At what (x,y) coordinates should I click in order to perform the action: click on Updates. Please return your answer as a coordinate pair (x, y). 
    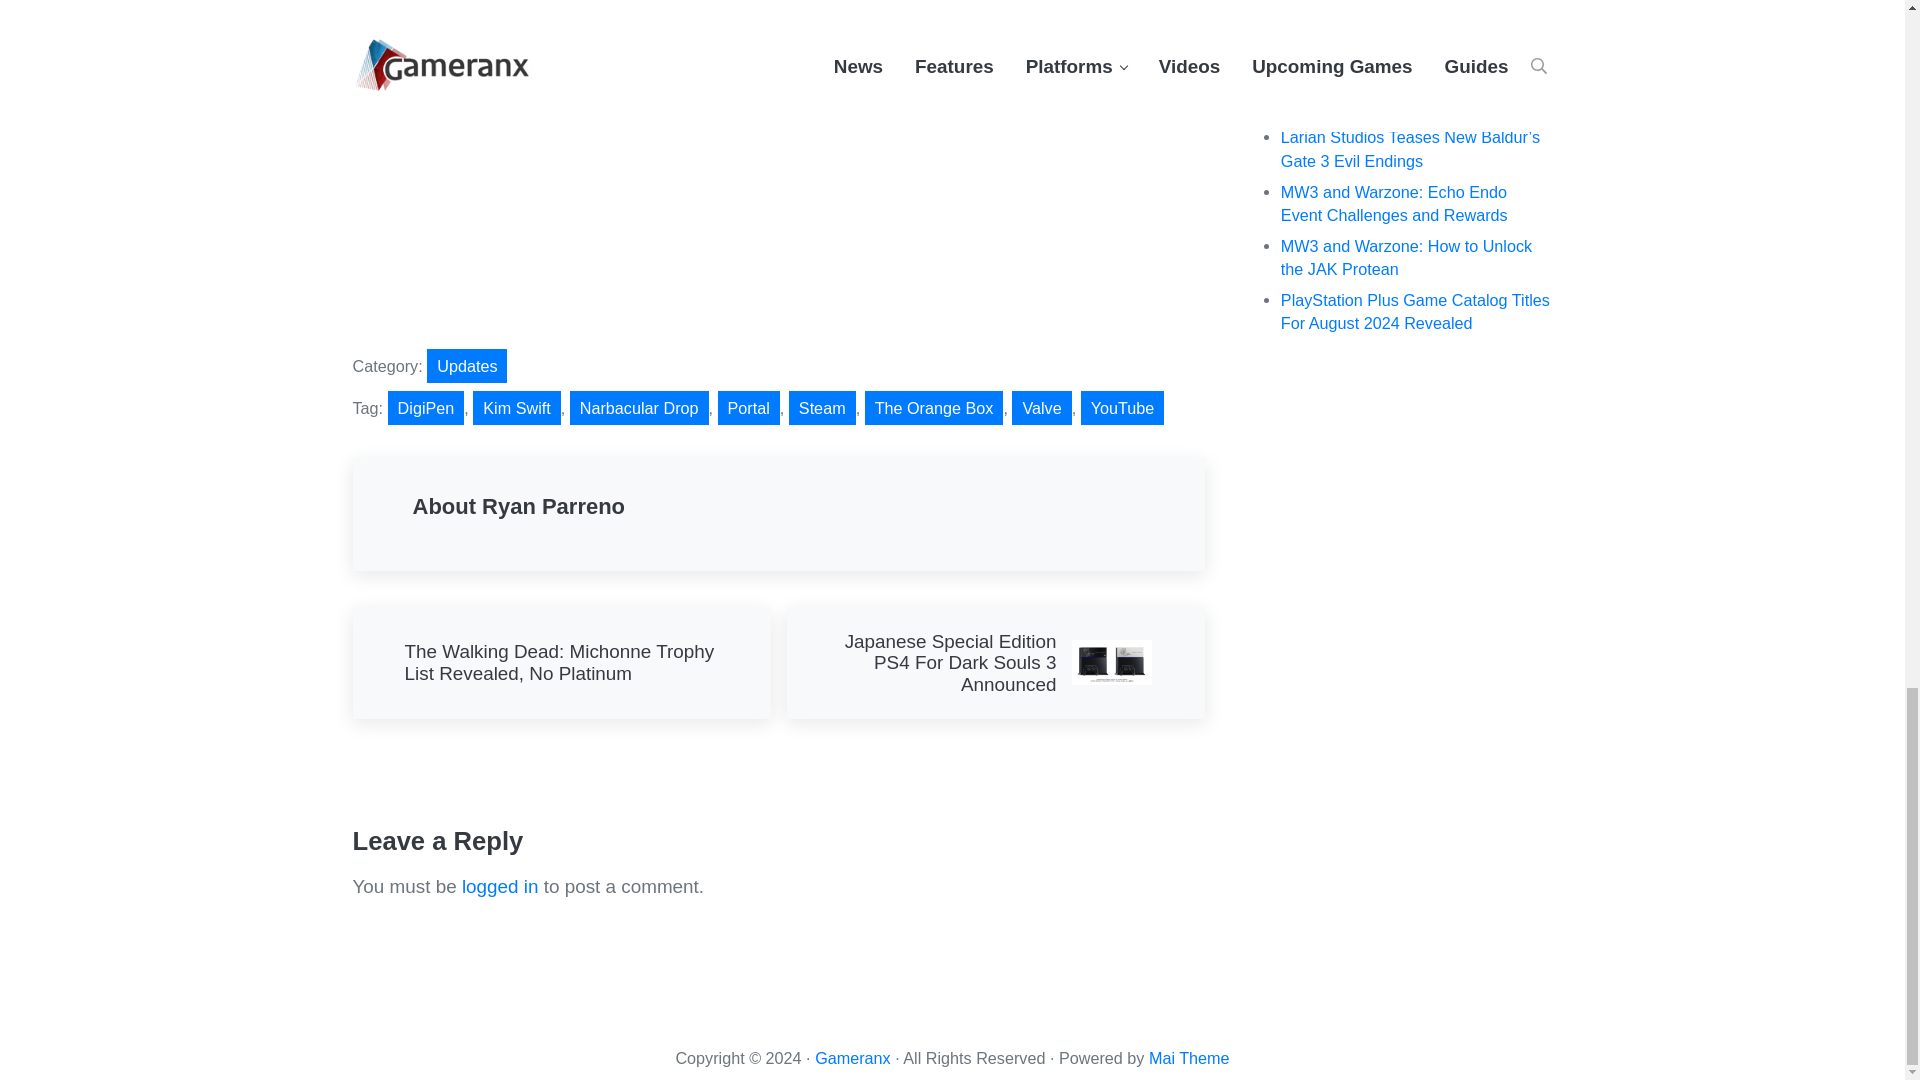
    Looking at the image, I should click on (466, 366).